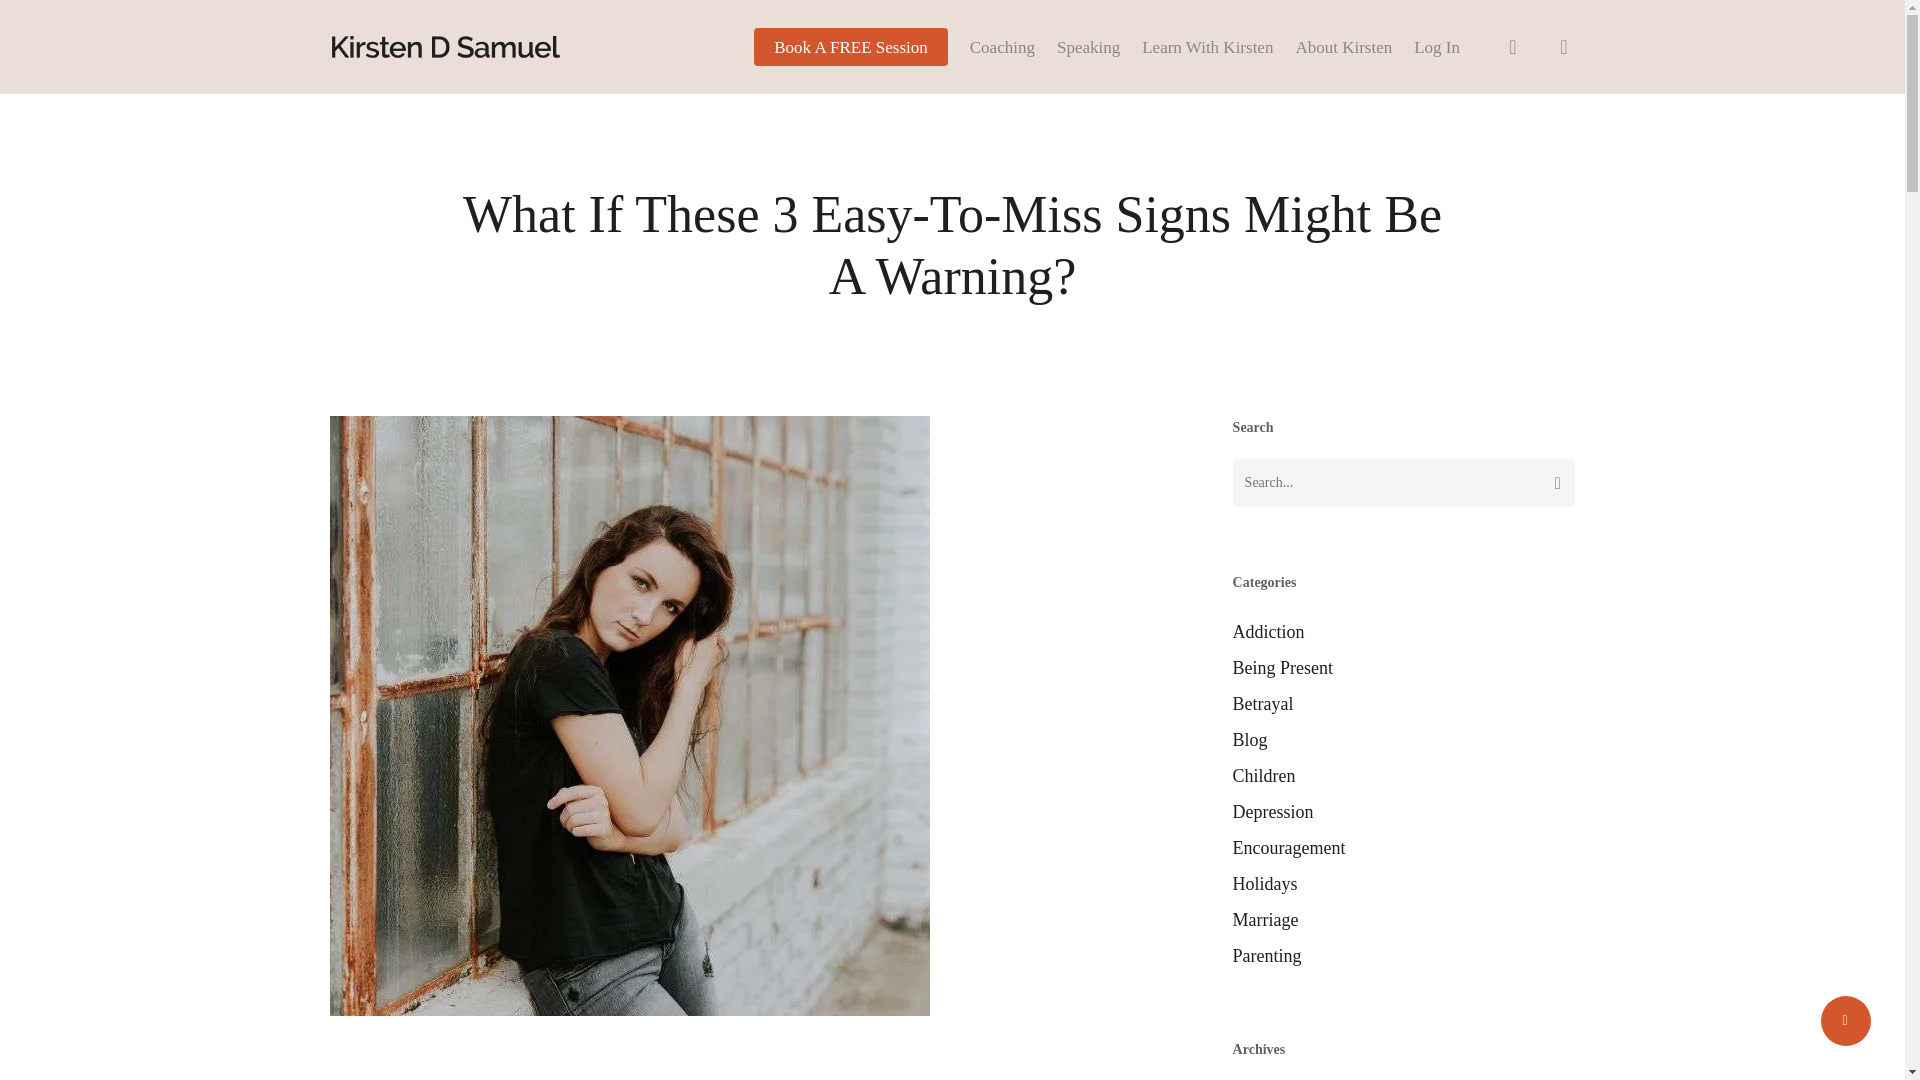 The width and height of the screenshot is (1920, 1080). What do you see at coordinates (1207, 46) in the screenshot?
I see `Learn With Kirsten` at bounding box center [1207, 46].